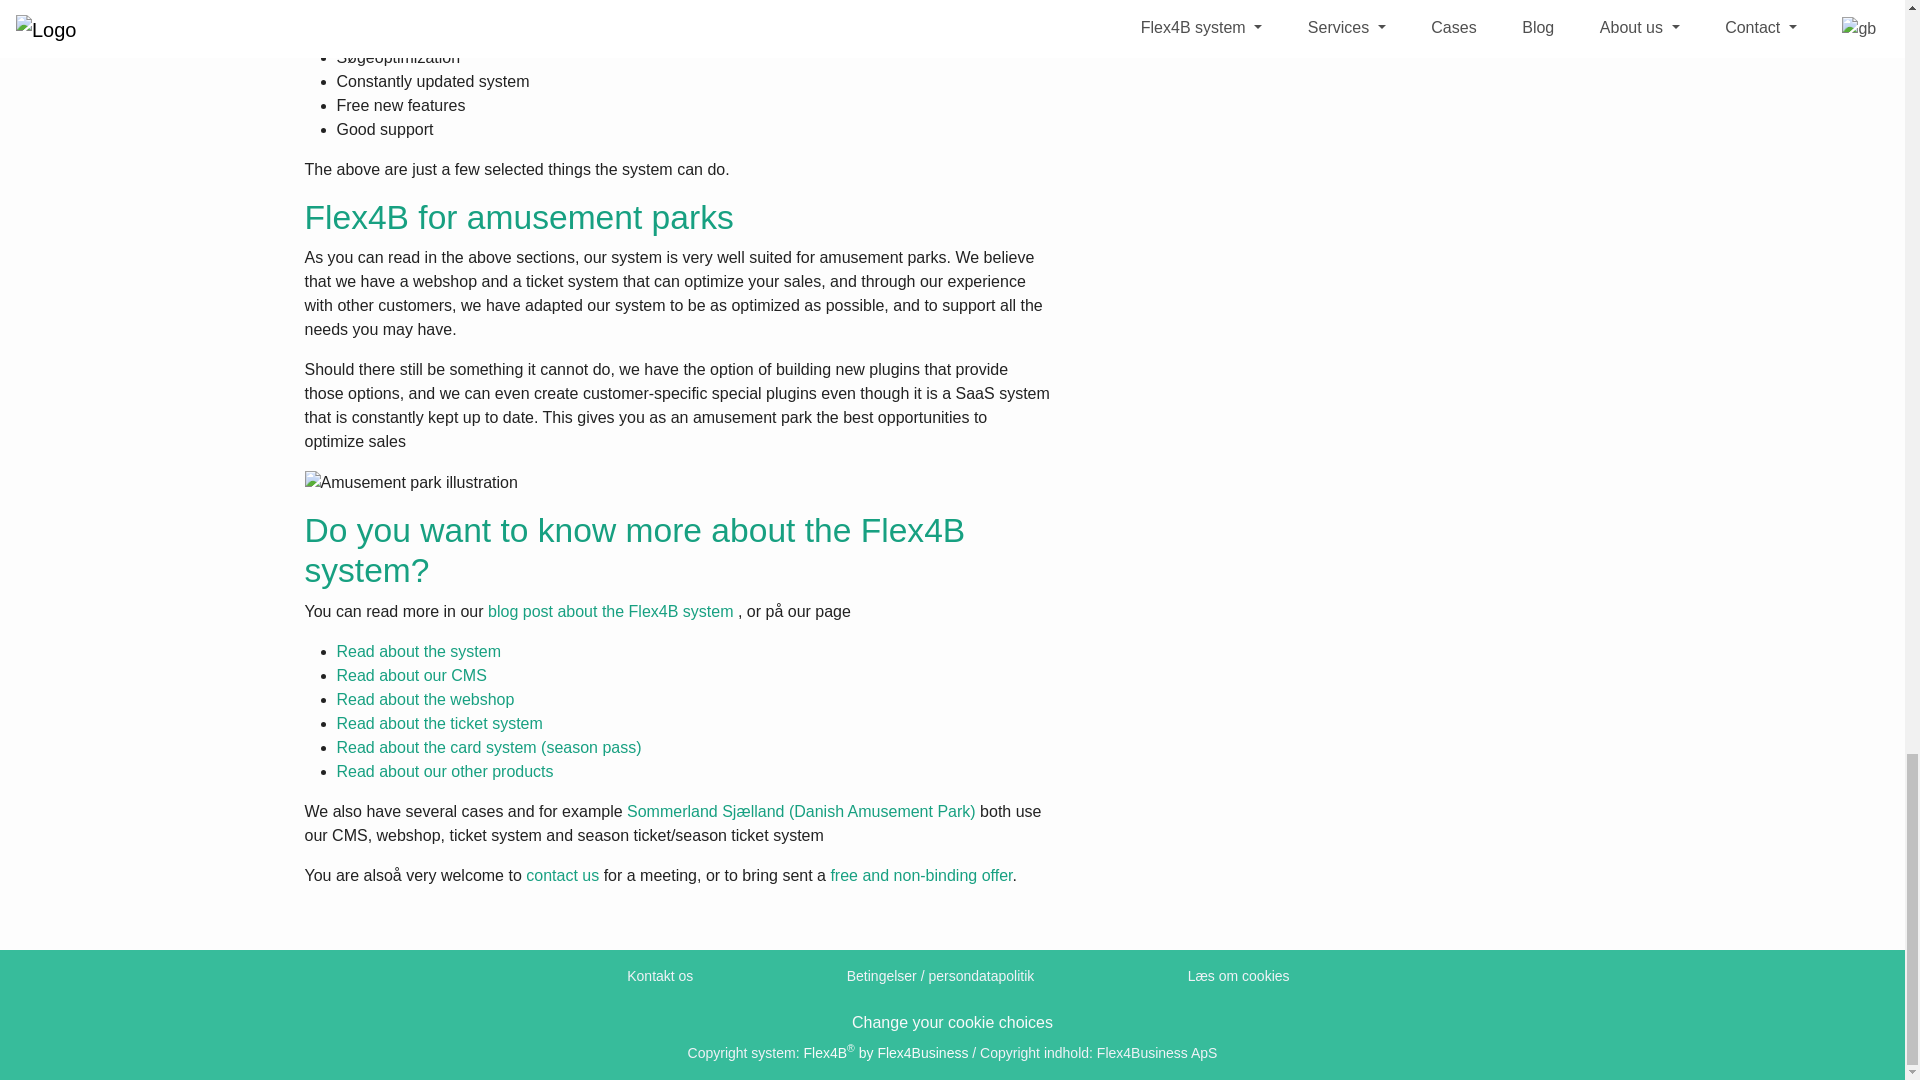  I want to click on Read about the webshop, so click(425, 700).